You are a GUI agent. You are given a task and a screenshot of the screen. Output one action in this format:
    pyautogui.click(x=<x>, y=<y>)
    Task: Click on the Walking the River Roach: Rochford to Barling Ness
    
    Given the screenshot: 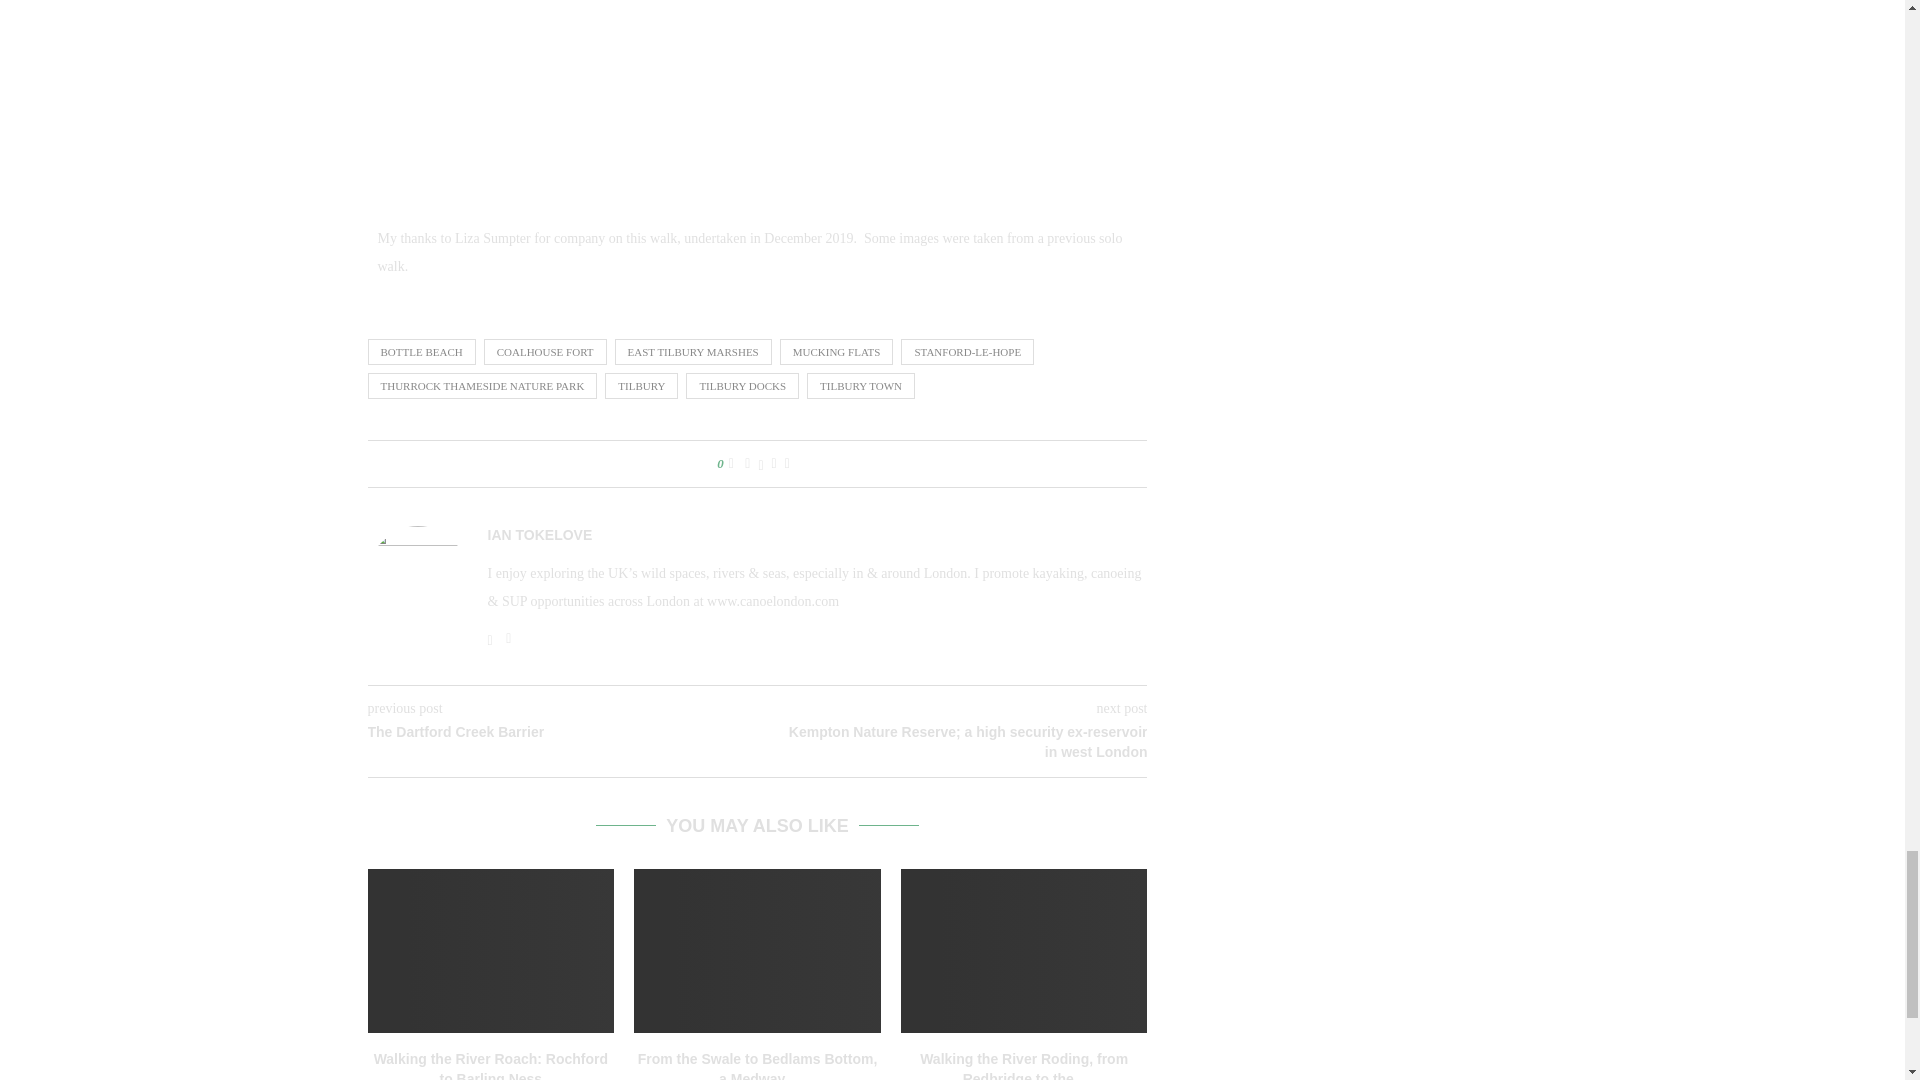 What is the action you would take?
    pyautogui.click(x=491, y=950)
    